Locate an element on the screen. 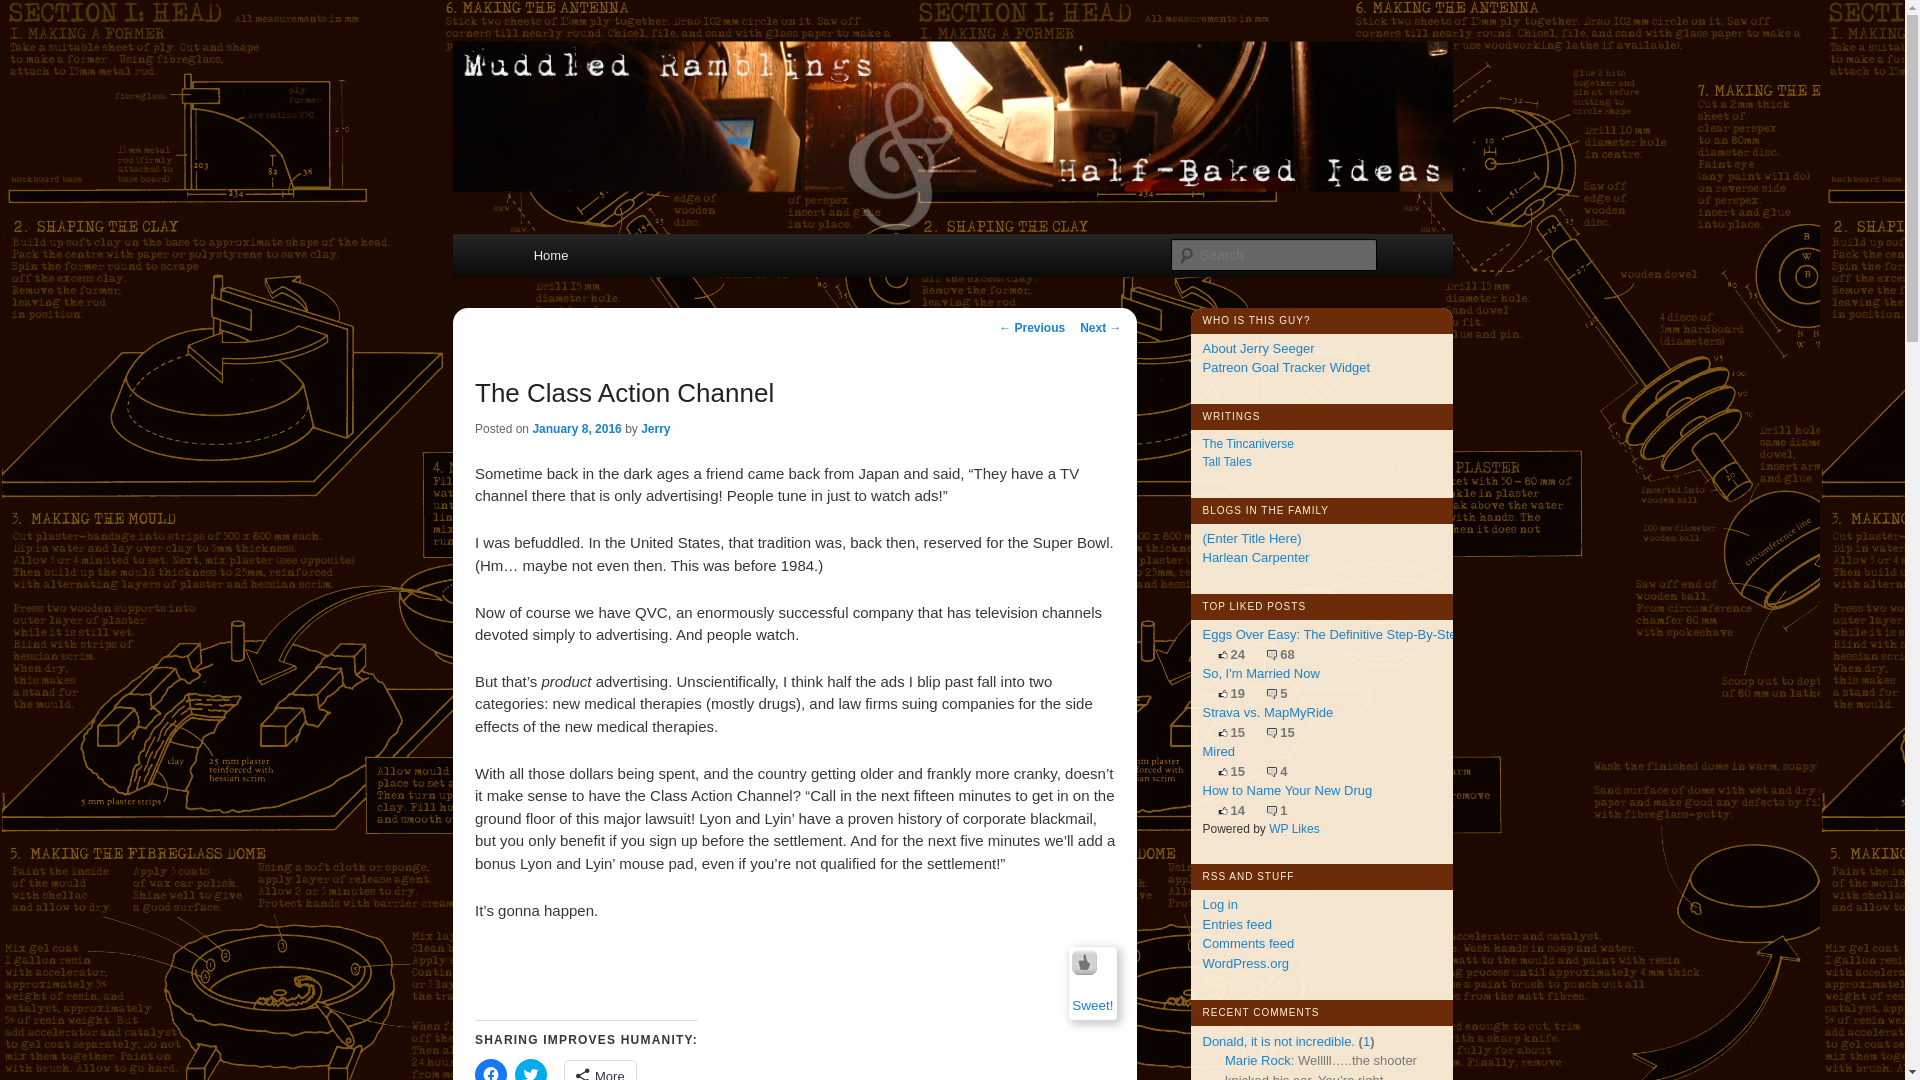 This screenshot has width=1920, height=1080. Click to share on Twitter is located at coordinates (530, 1070).